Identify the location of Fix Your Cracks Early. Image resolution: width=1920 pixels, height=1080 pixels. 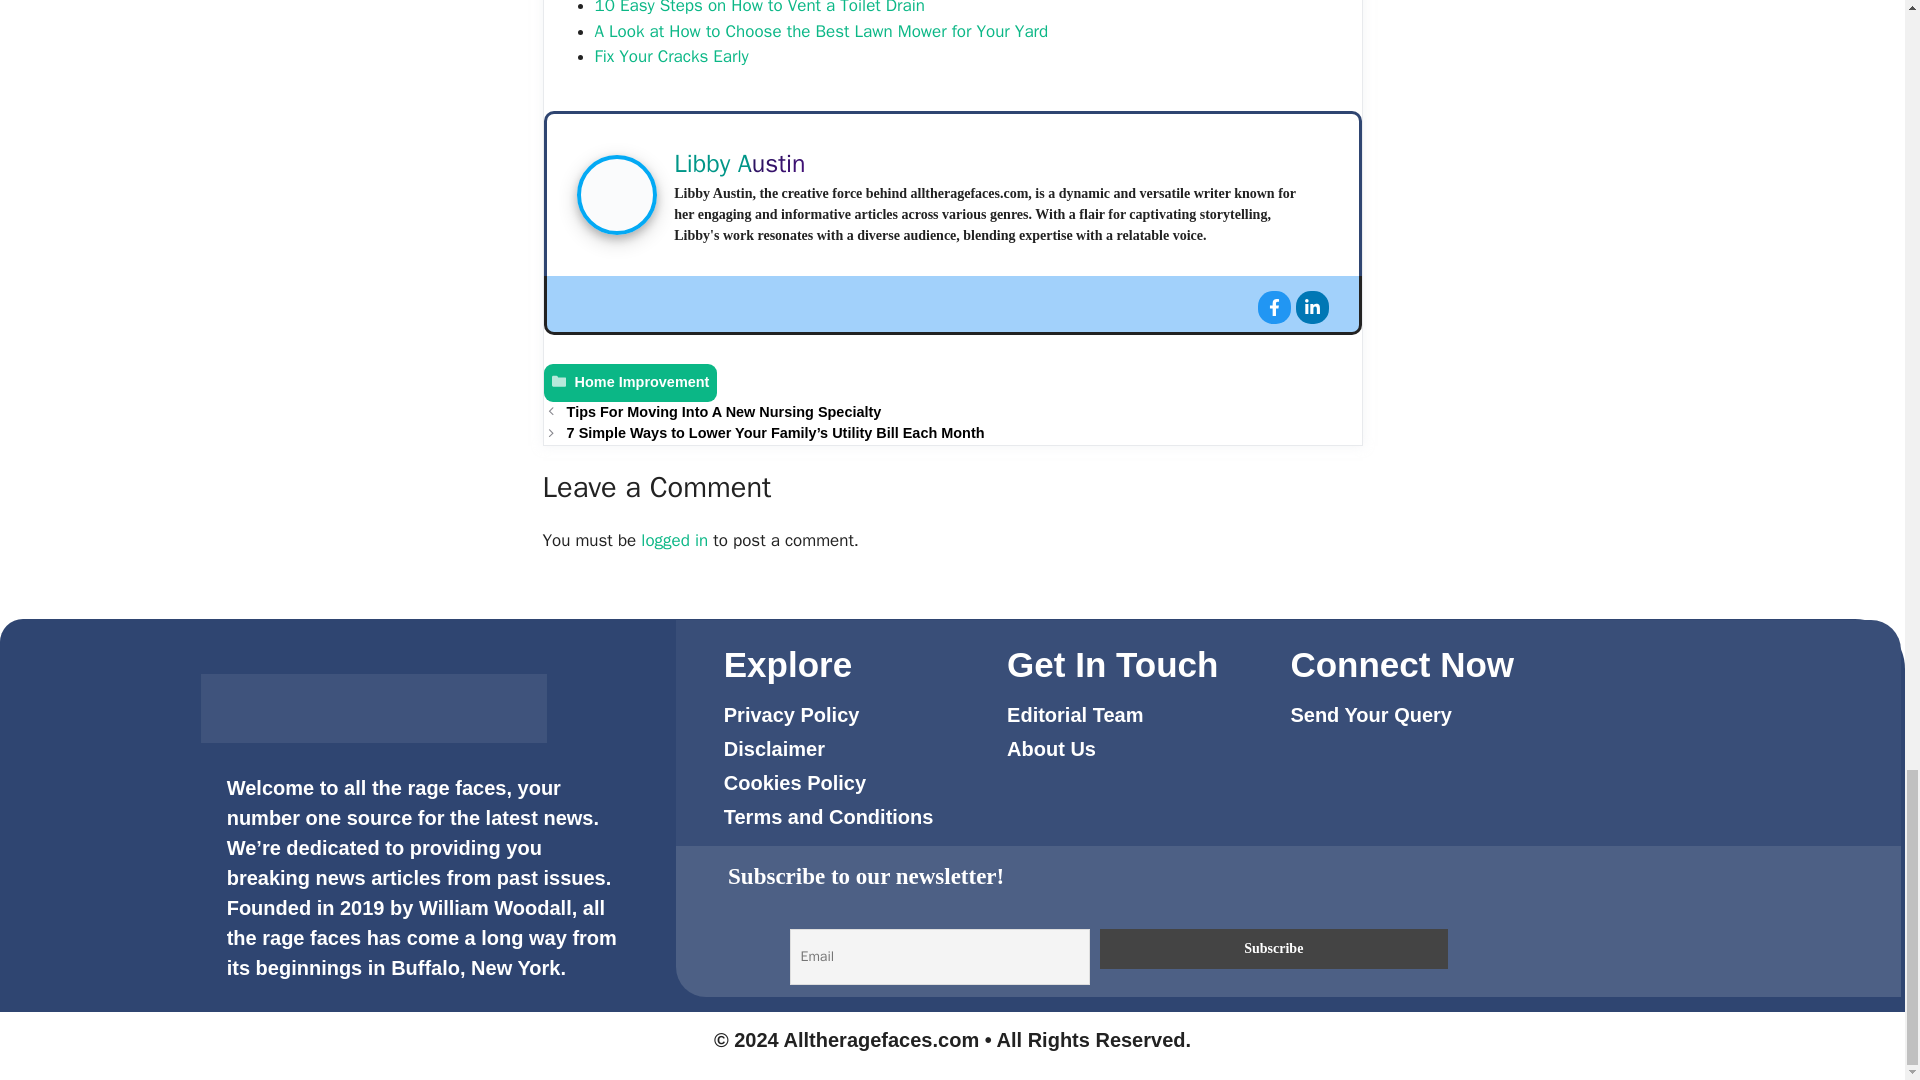
(670, 56).